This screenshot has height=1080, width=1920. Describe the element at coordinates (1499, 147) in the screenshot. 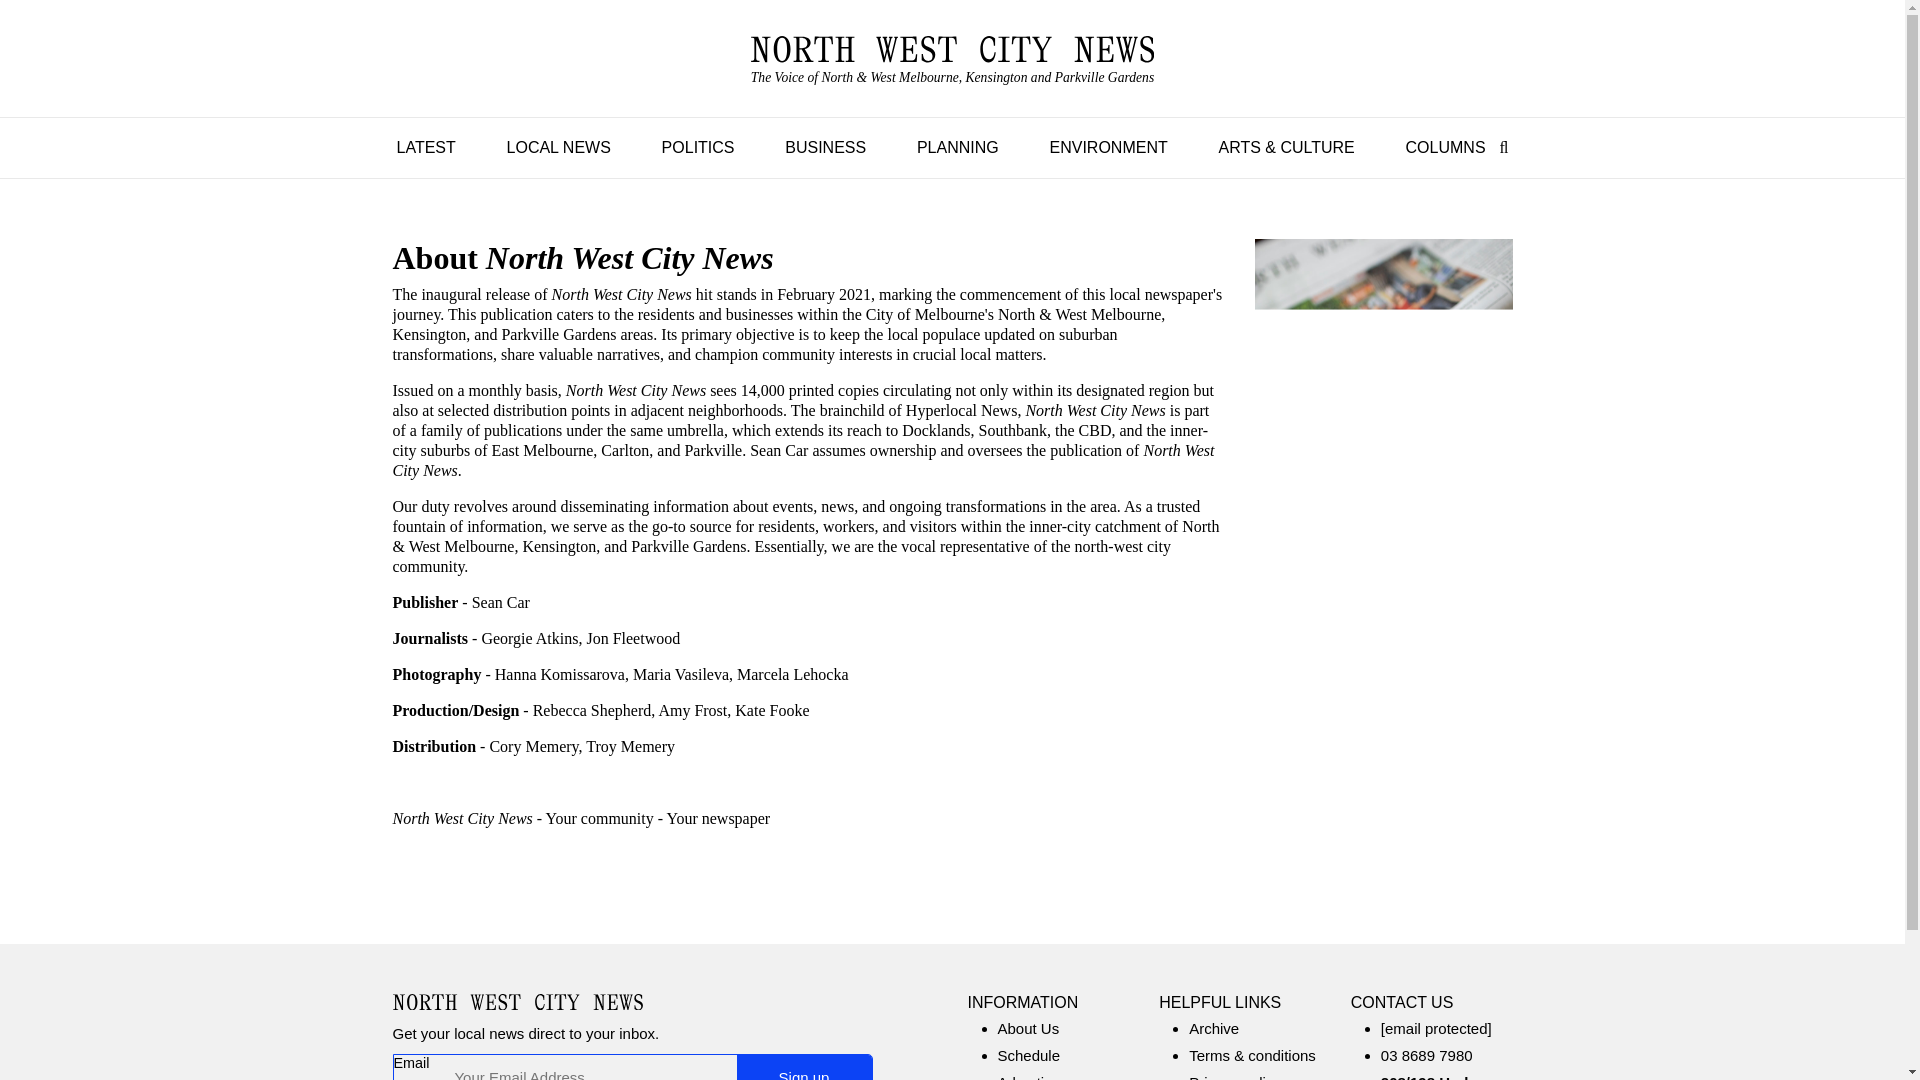

I see `Search` at that location.